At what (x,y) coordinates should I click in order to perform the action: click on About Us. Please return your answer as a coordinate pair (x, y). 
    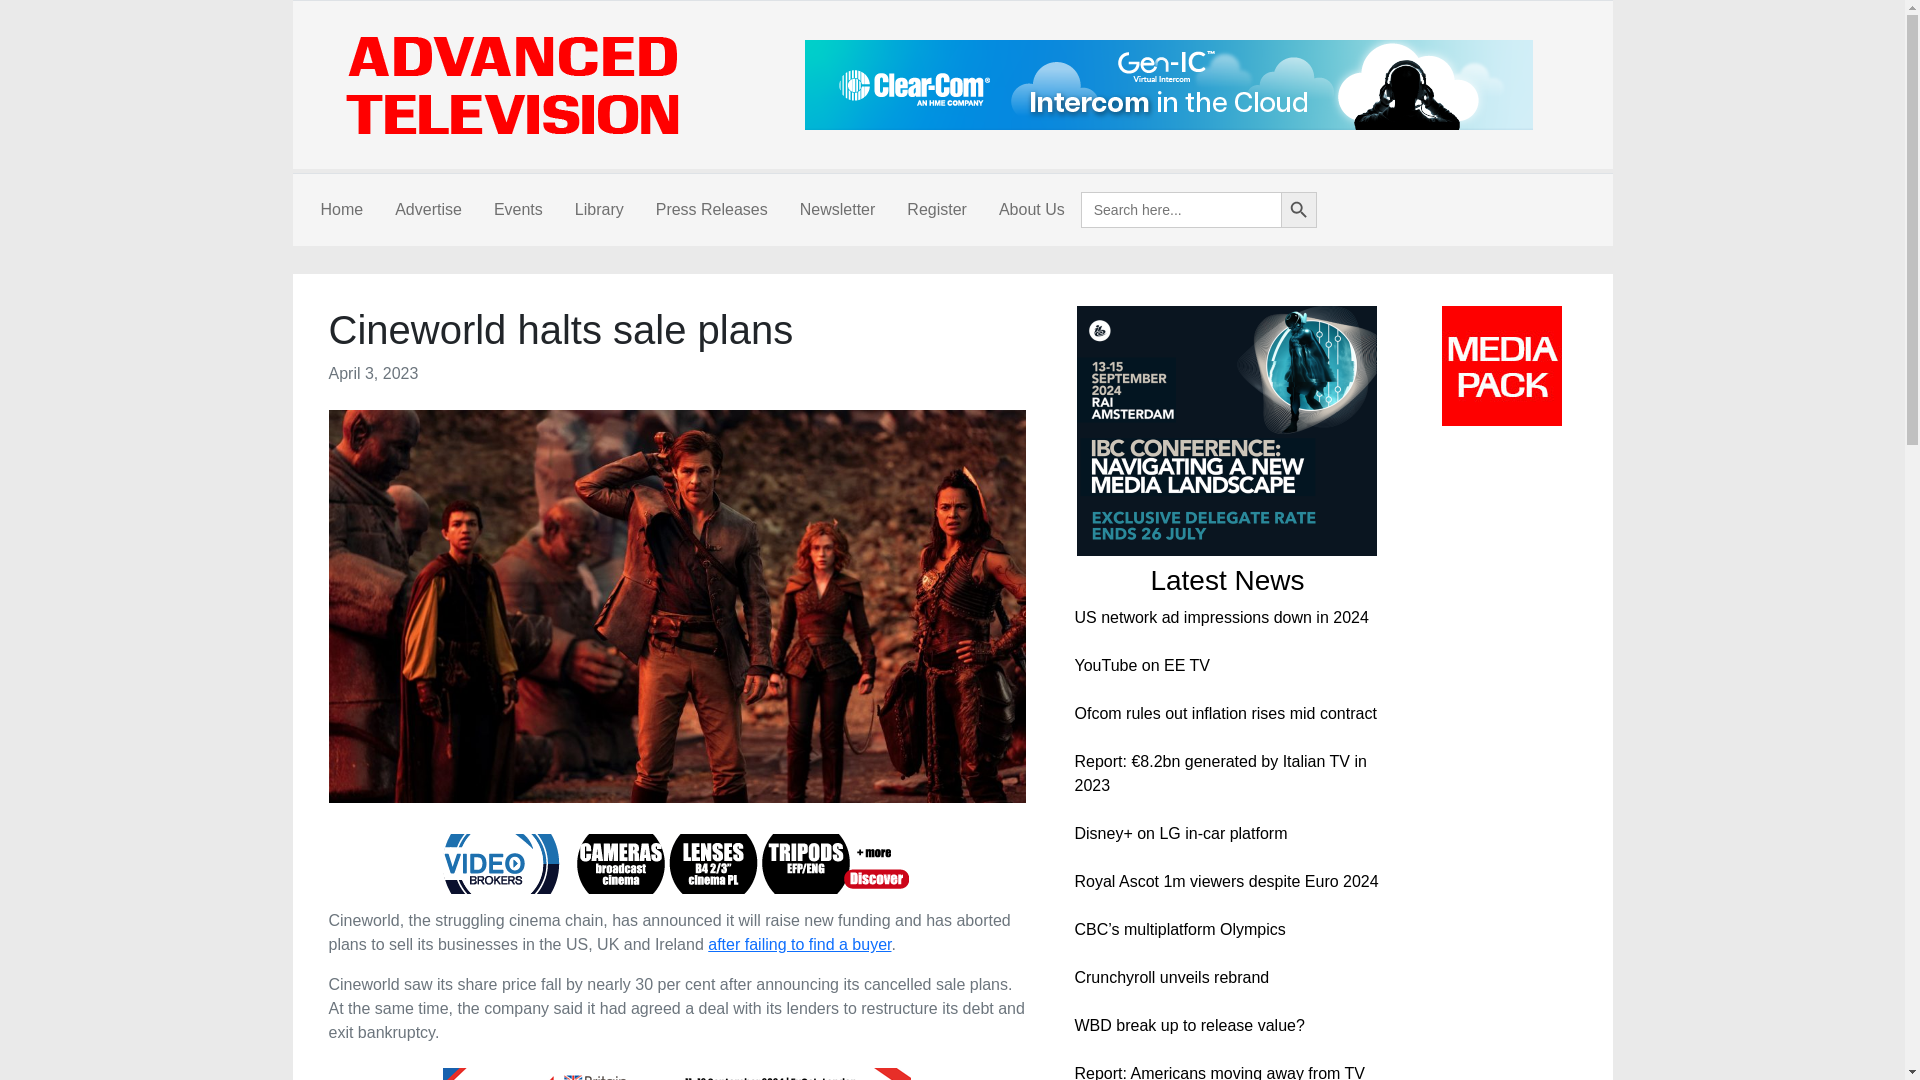
    Looking at the image, I should click on (1032, 210).